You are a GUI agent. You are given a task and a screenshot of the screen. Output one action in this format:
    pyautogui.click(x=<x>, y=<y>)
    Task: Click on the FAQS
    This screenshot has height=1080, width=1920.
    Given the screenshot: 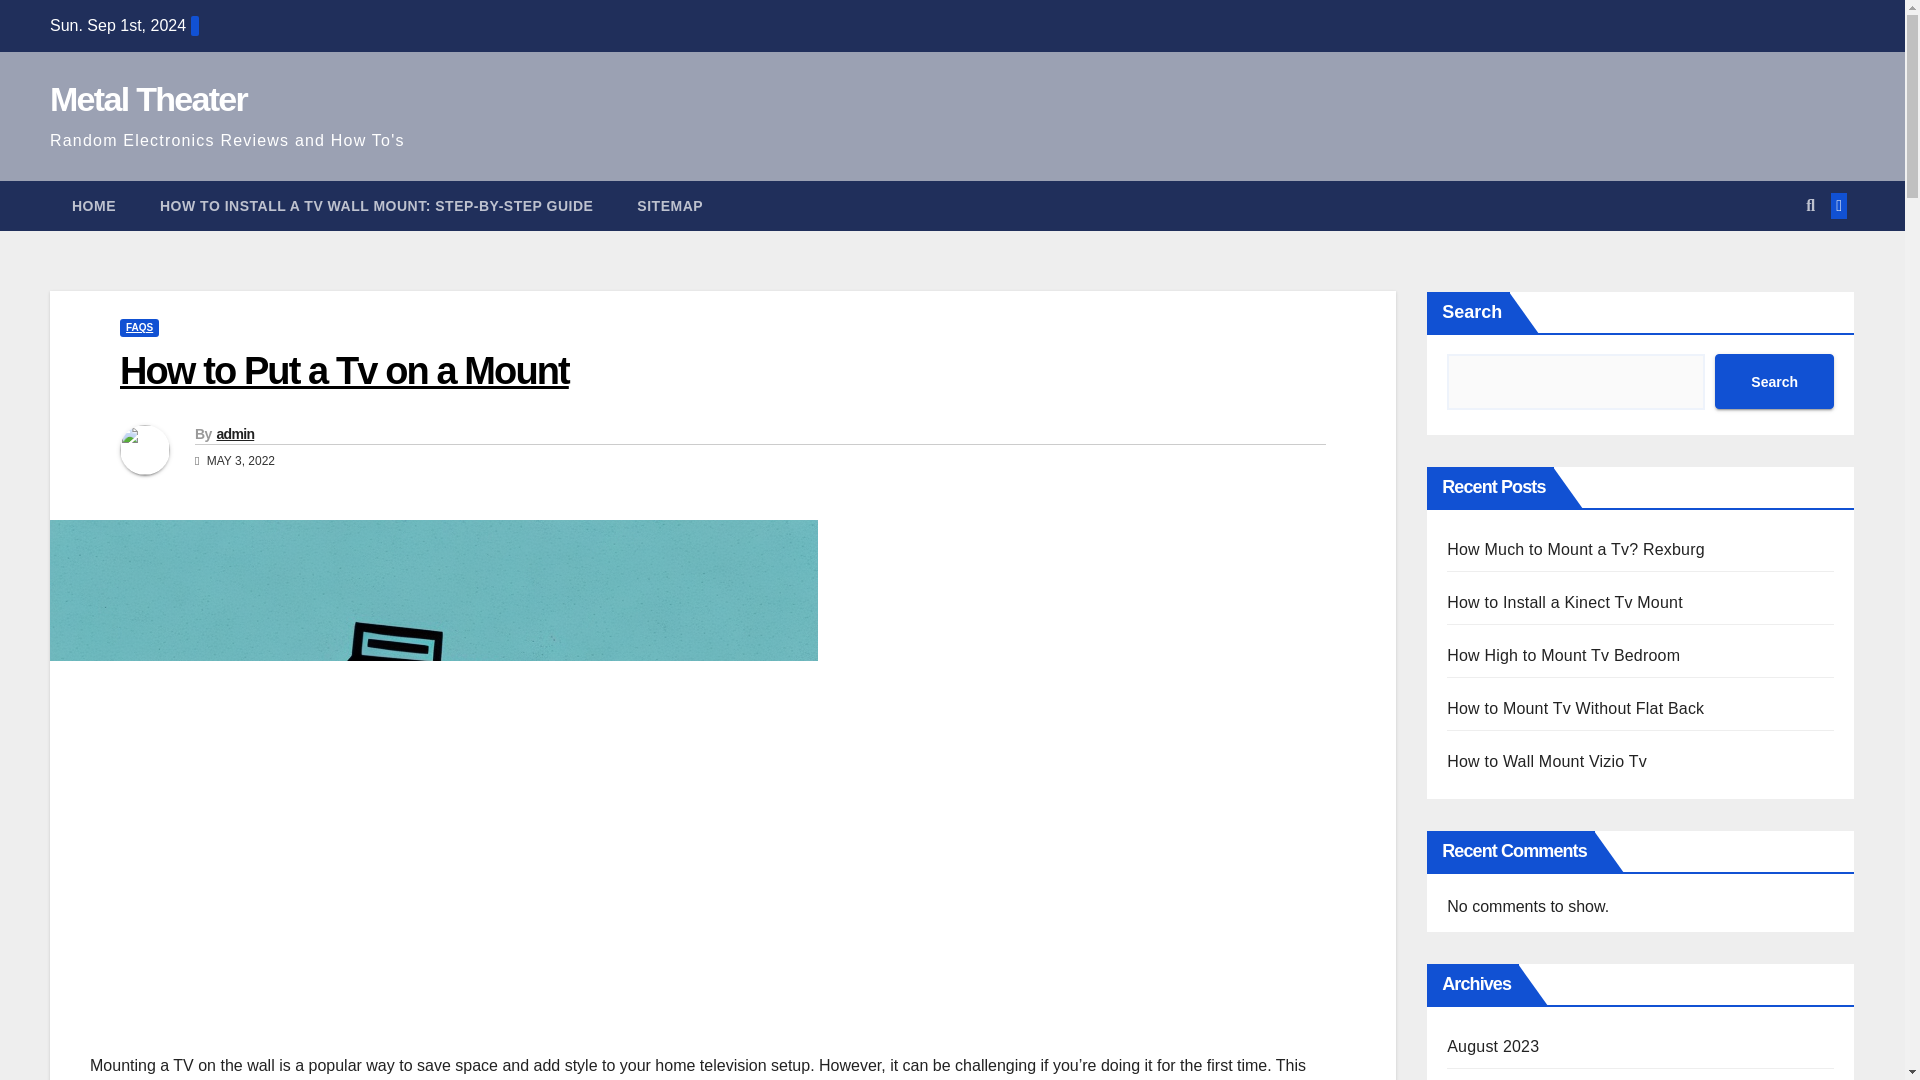 What is the action you would take?
    pyautogui.click(x=139, y=327)
    